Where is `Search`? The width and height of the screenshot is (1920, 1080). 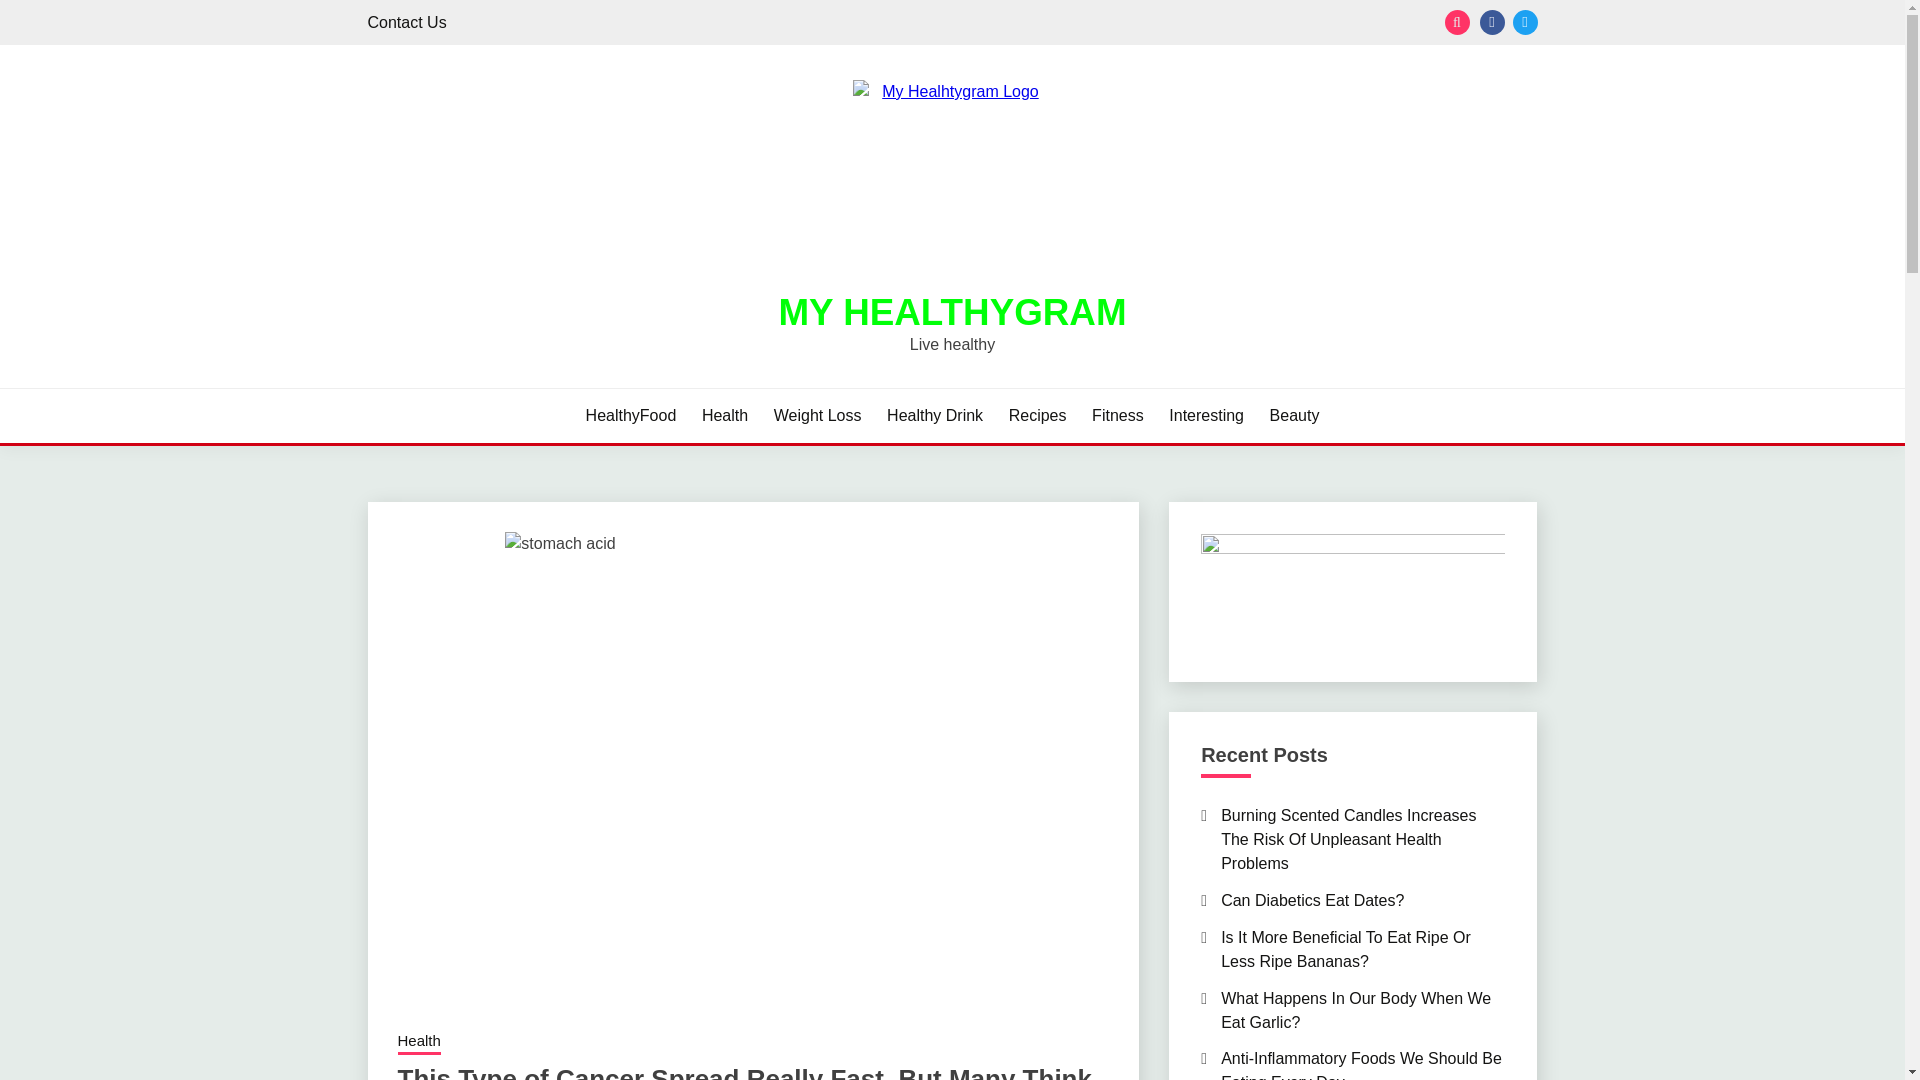
Search is located at coordinates (1098, 24).